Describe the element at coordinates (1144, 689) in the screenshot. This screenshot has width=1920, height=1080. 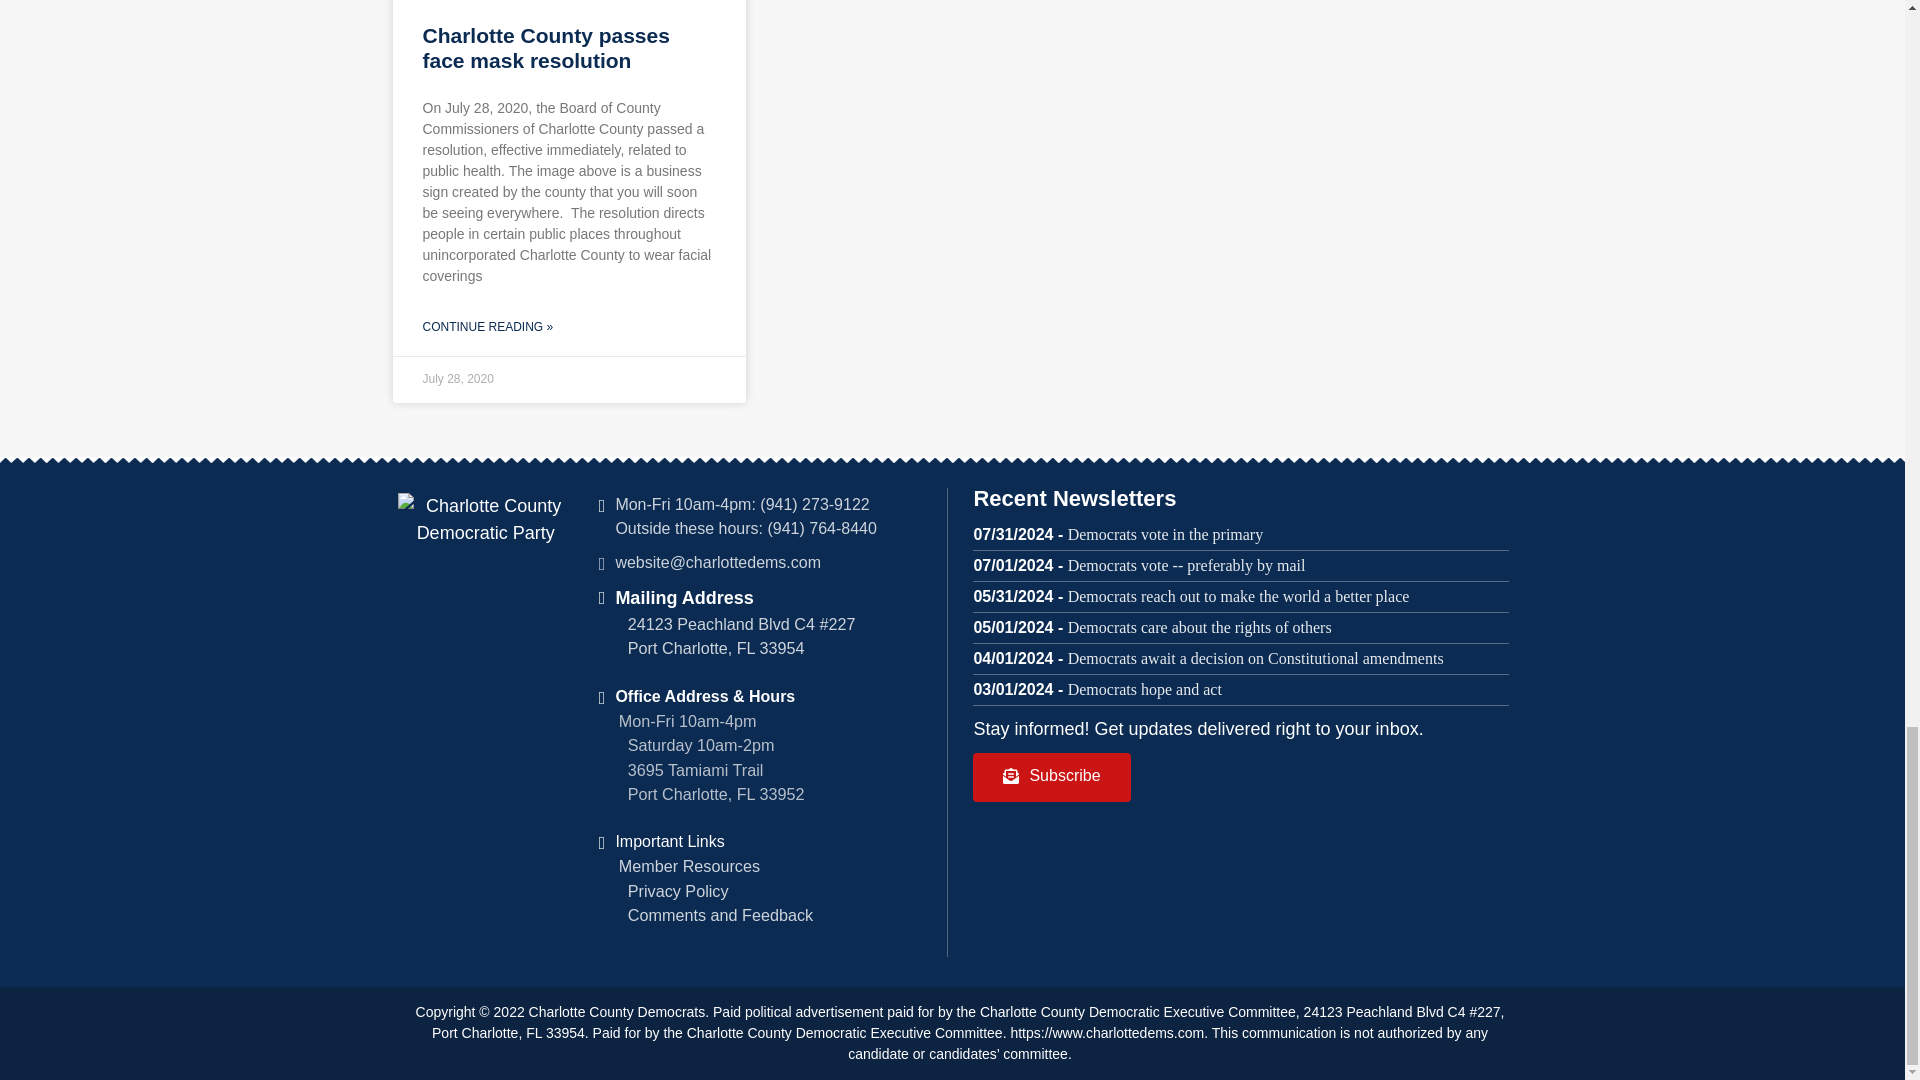
I see `Democrats hope and act` at that location.